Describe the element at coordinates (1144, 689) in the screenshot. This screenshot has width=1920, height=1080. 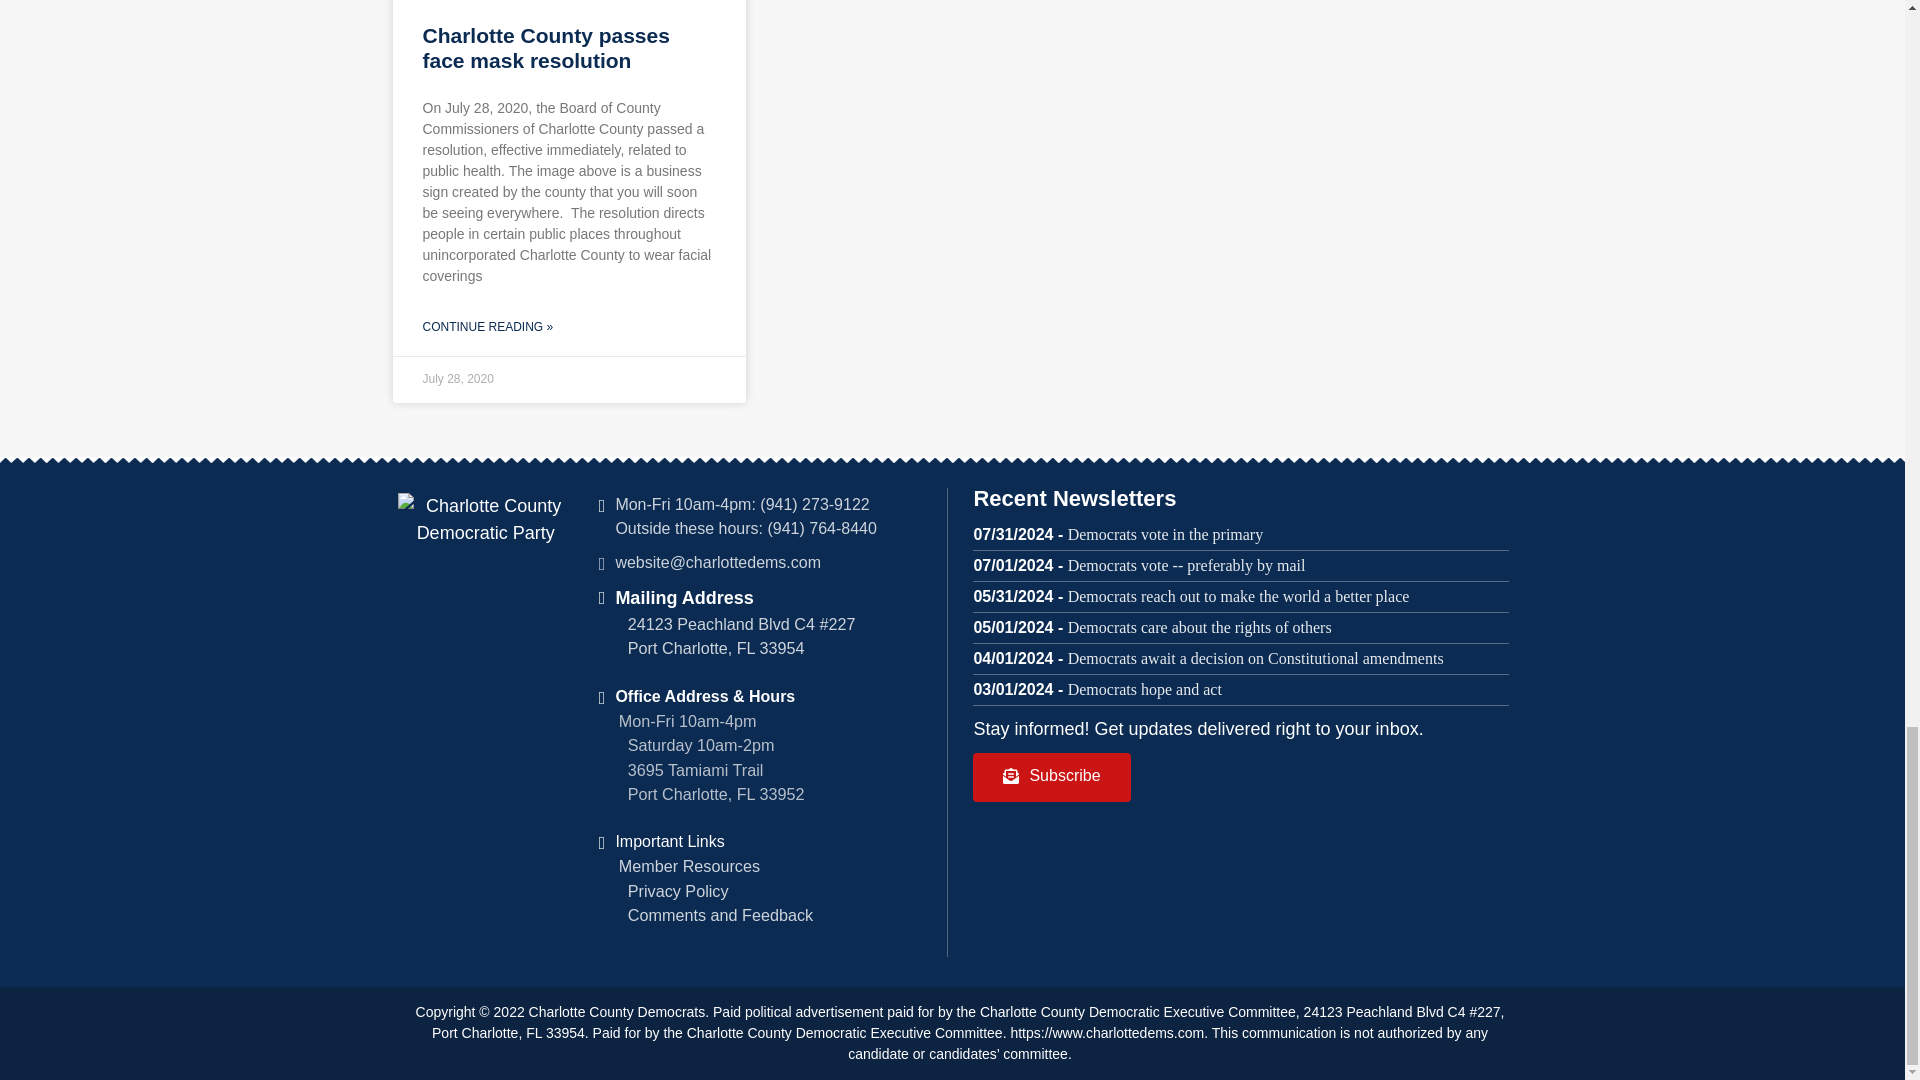
I see `Democrats hope and act` at that location.